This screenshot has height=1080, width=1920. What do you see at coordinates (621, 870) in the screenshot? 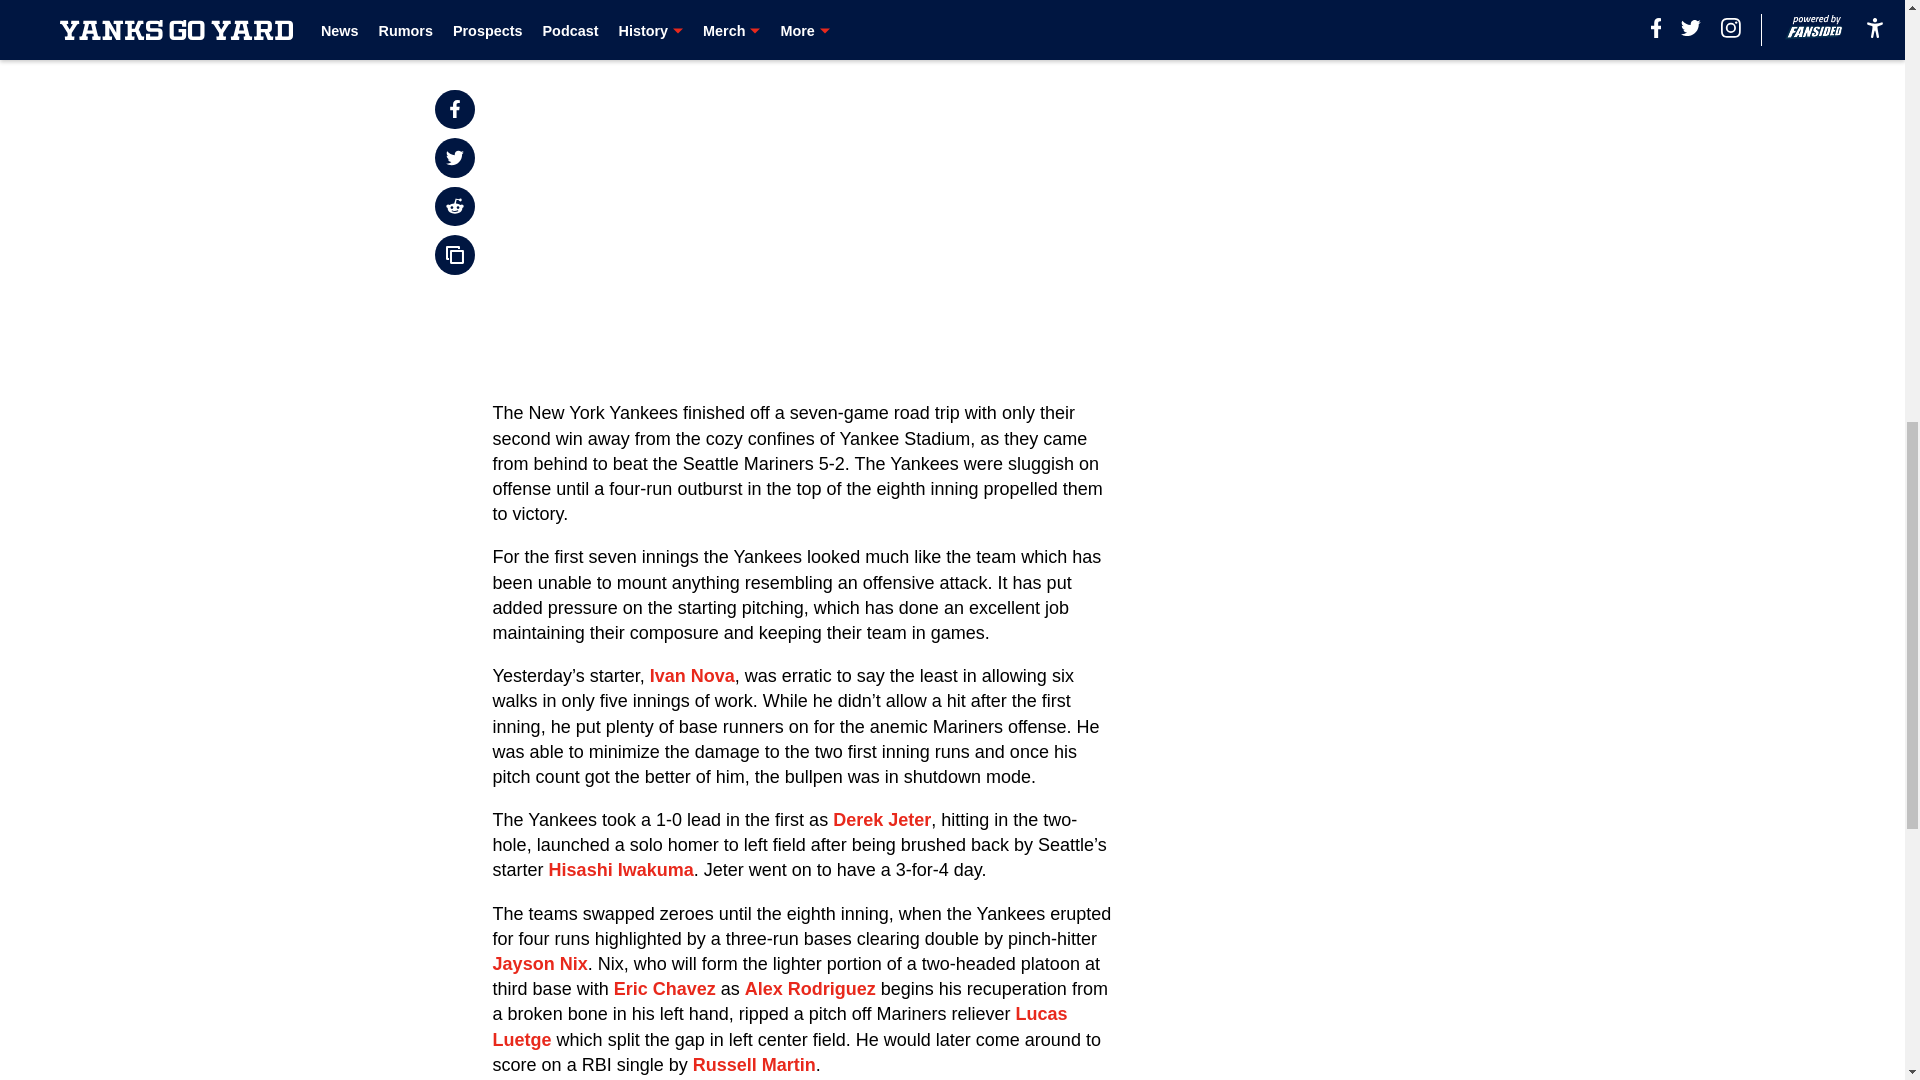
I see `Hisashi Iwakuma` at bounding box center [621, 870].